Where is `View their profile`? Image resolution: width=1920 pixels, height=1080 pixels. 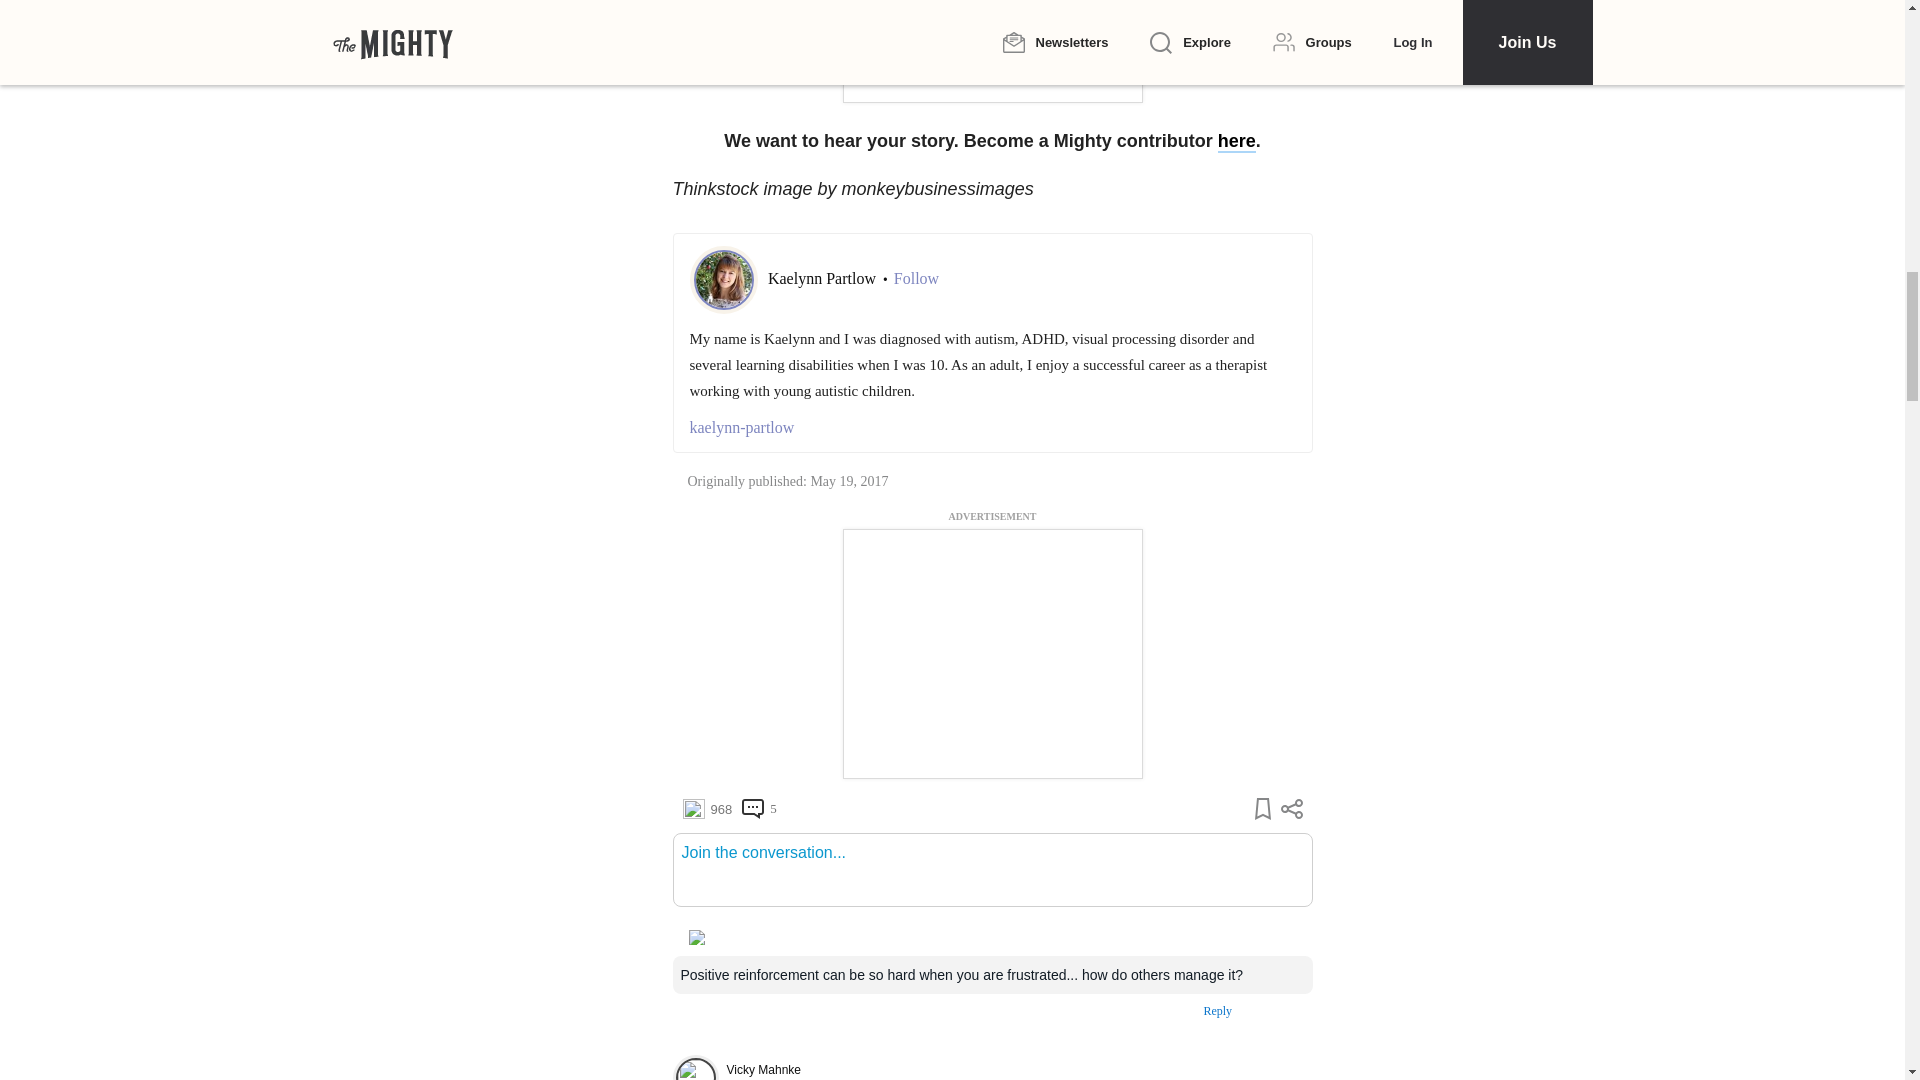
View their profile is located at coordinates (994, 1070).